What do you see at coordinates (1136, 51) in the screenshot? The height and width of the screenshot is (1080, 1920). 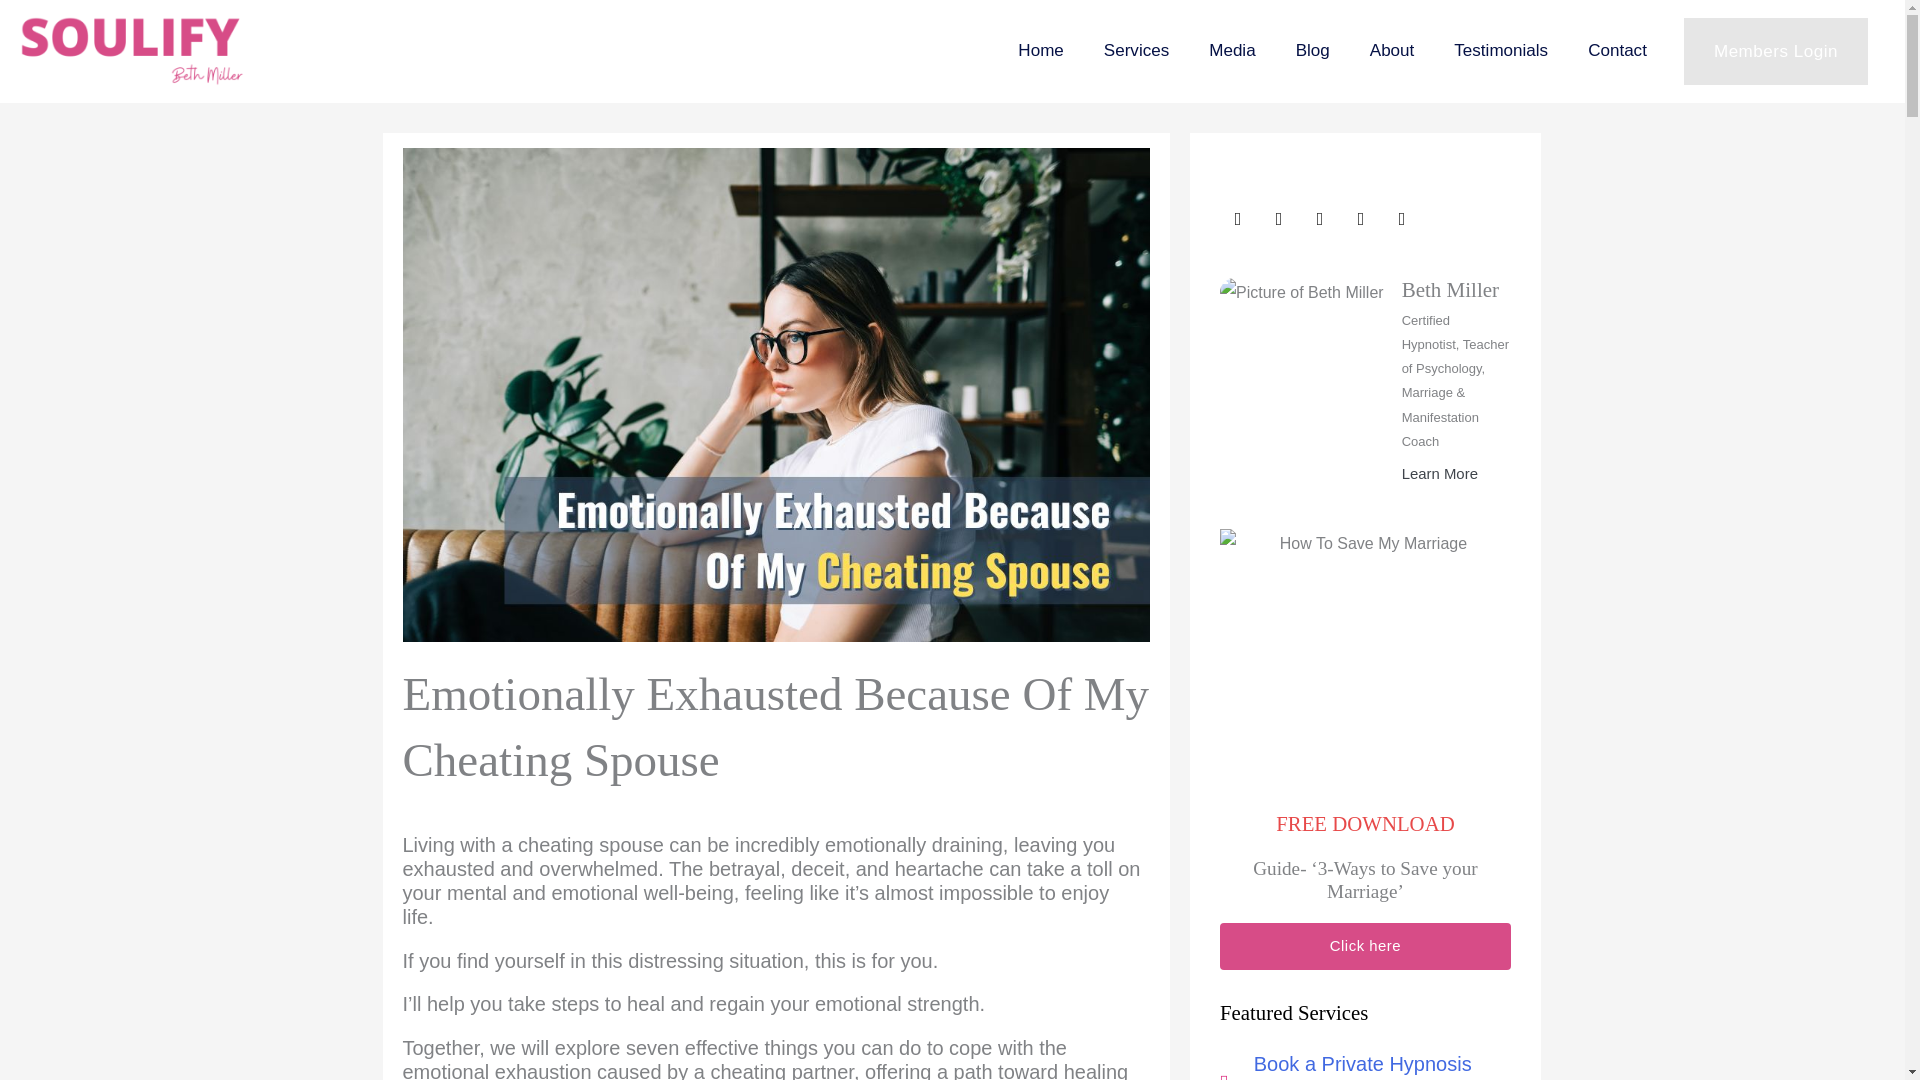 I see `Services` at bounding box center [1136, 51].